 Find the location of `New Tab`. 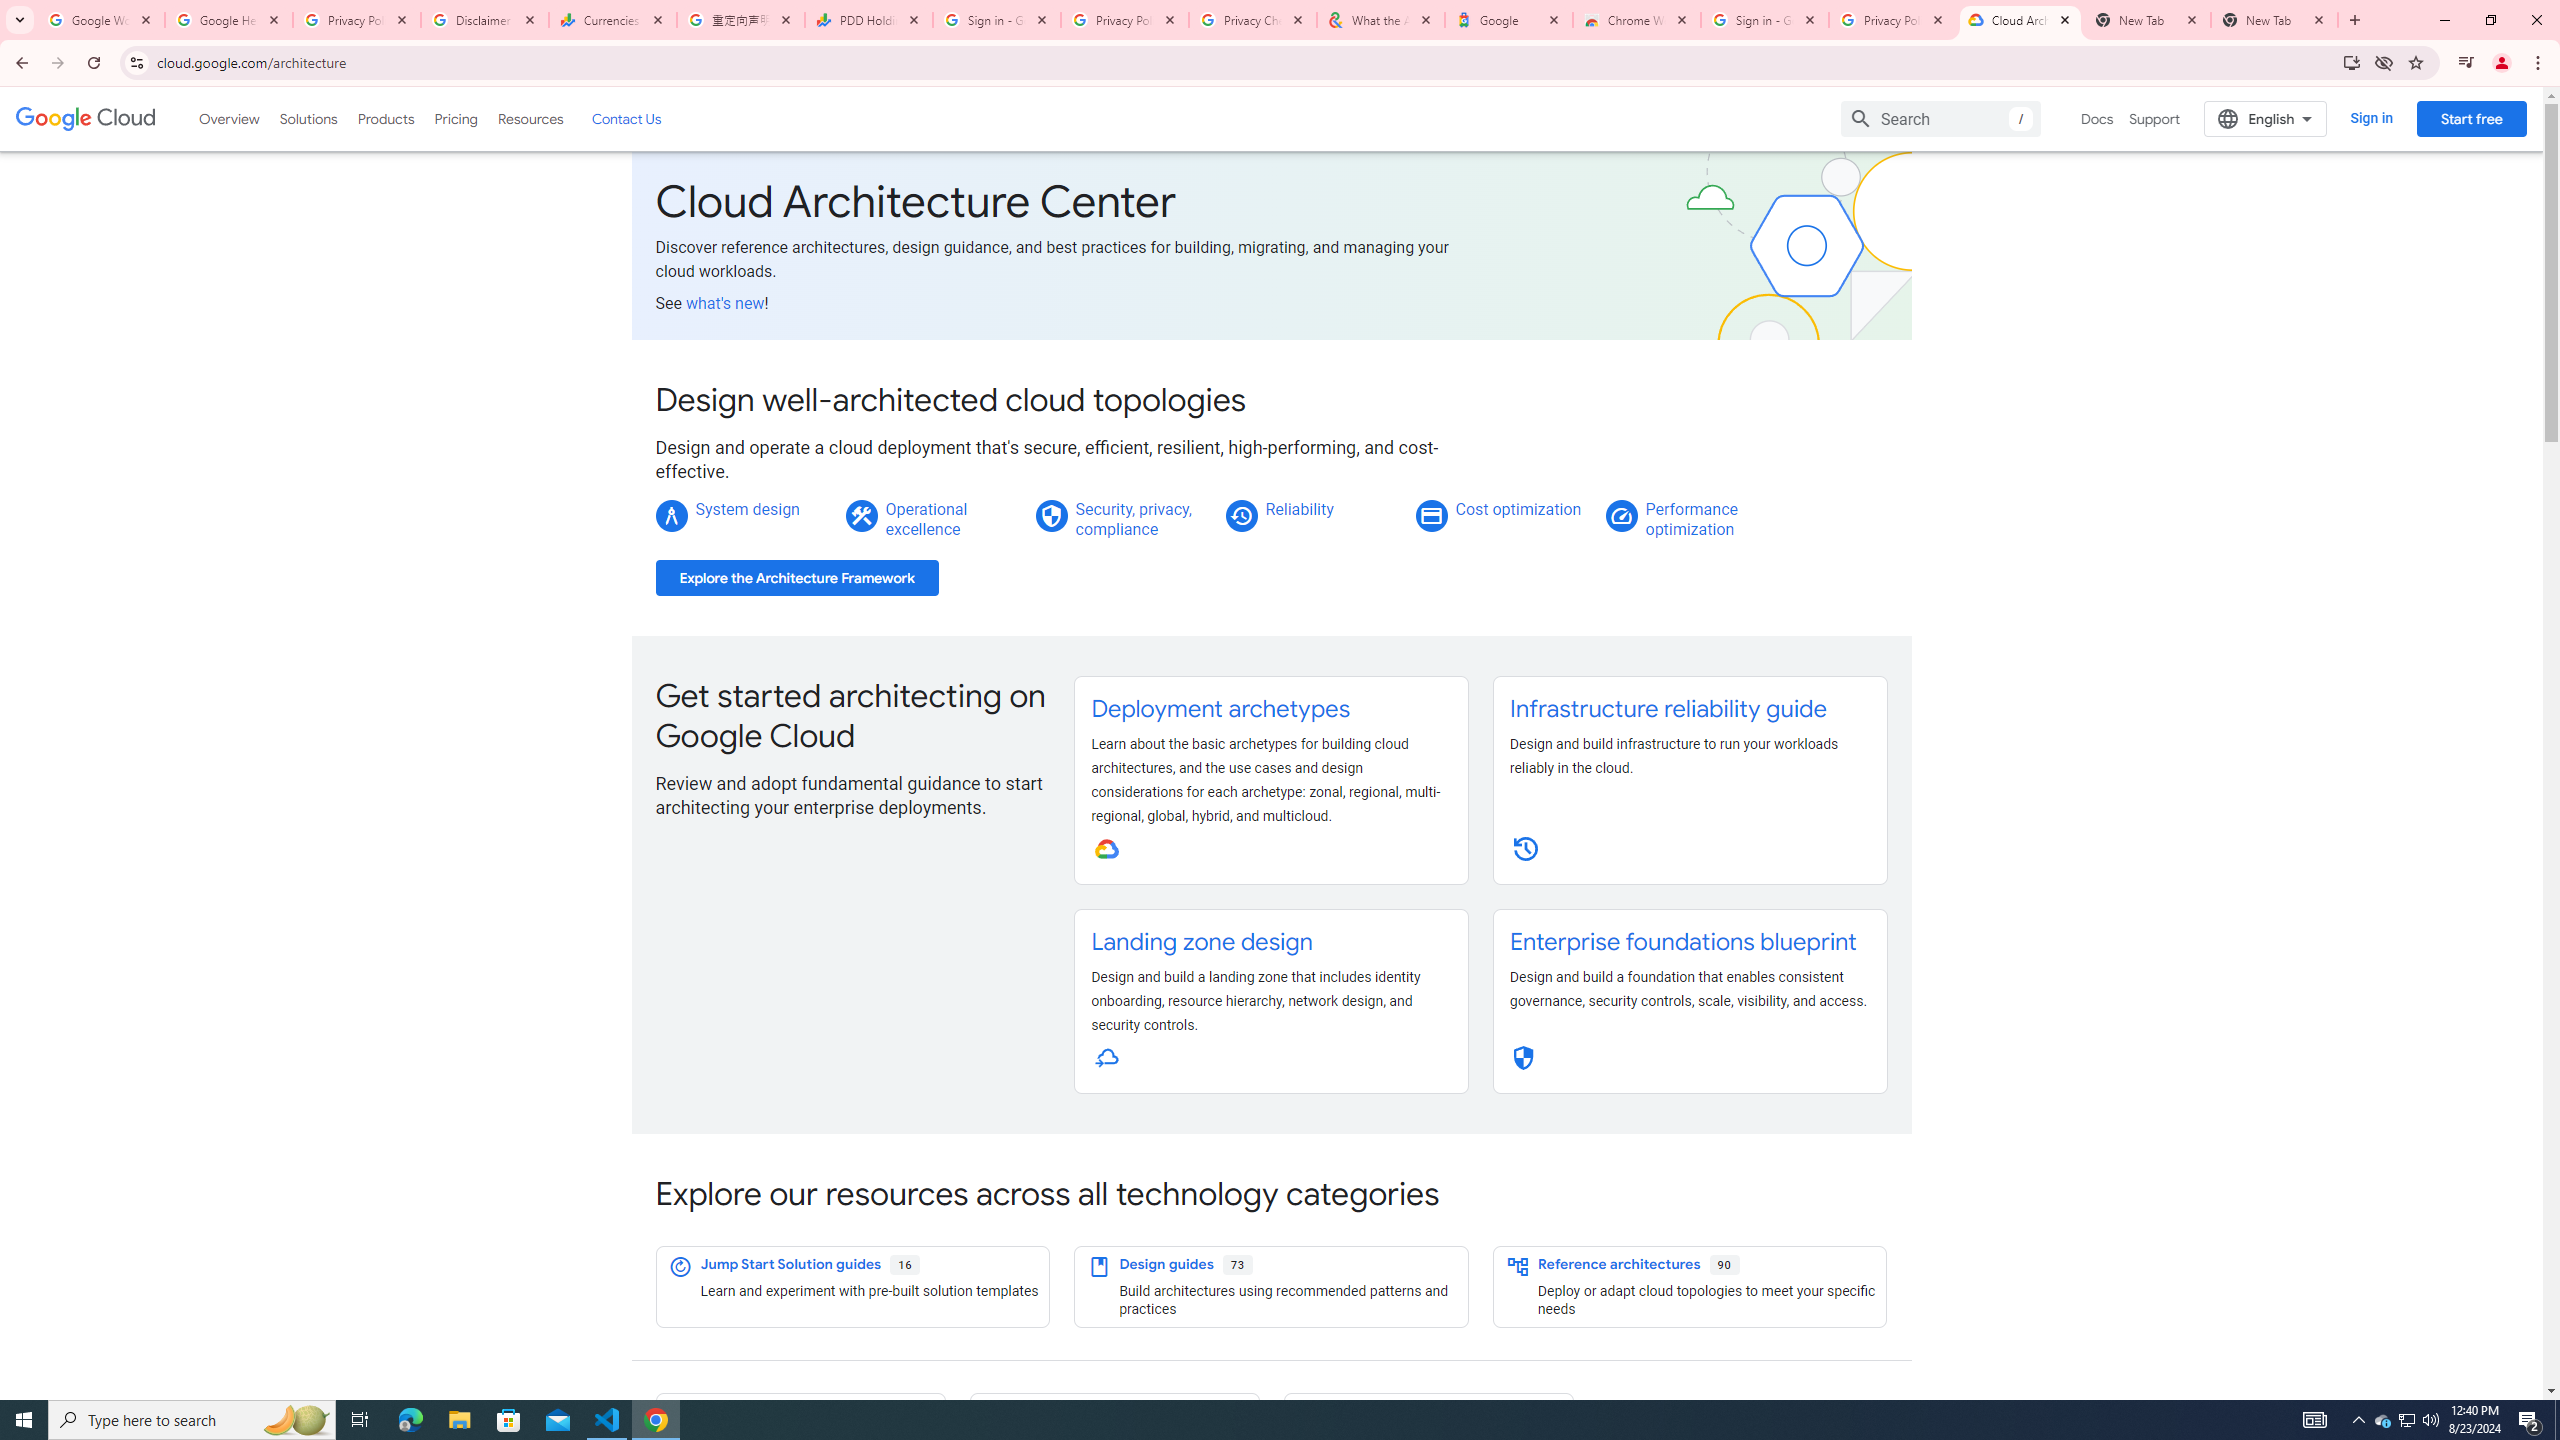

New Tab is located at coordinates (2274, 20).